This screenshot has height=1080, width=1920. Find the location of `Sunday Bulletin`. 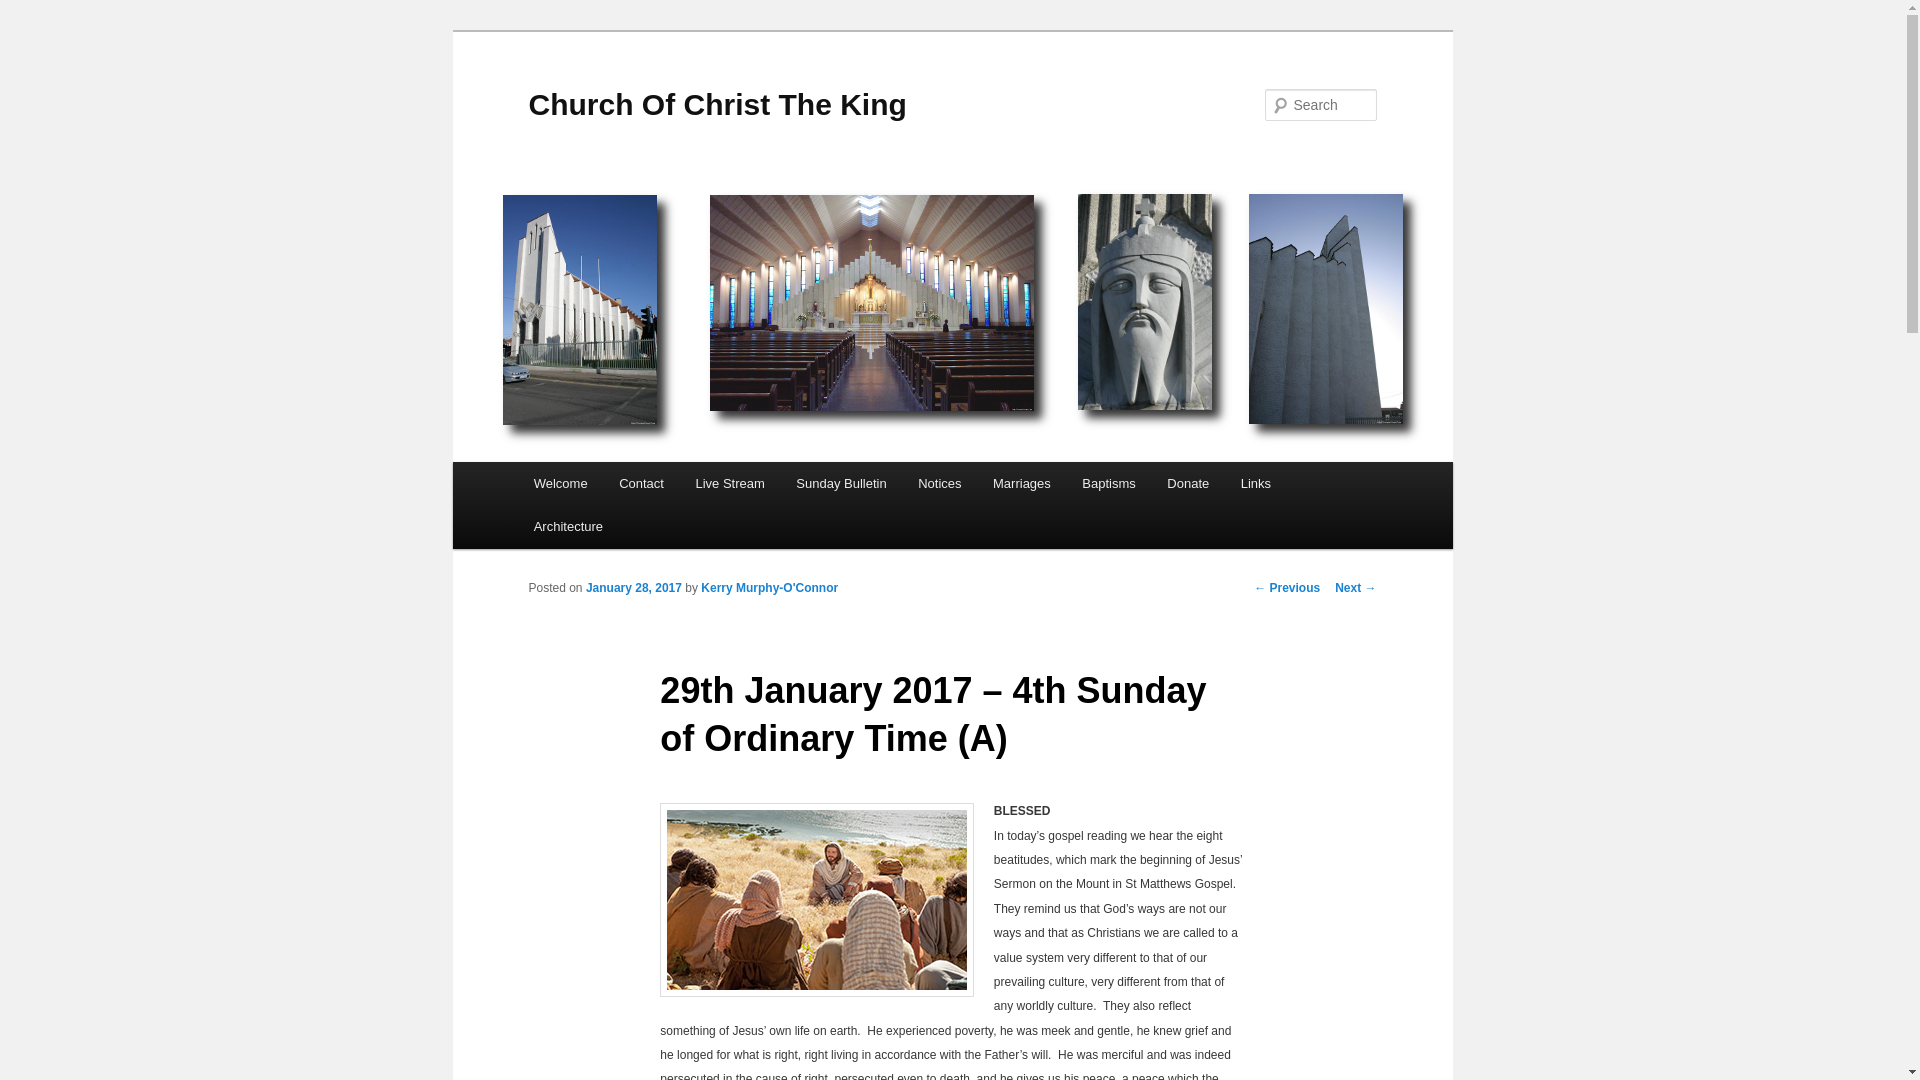

Sunday Bulletin is located at coordinates (842, 484).